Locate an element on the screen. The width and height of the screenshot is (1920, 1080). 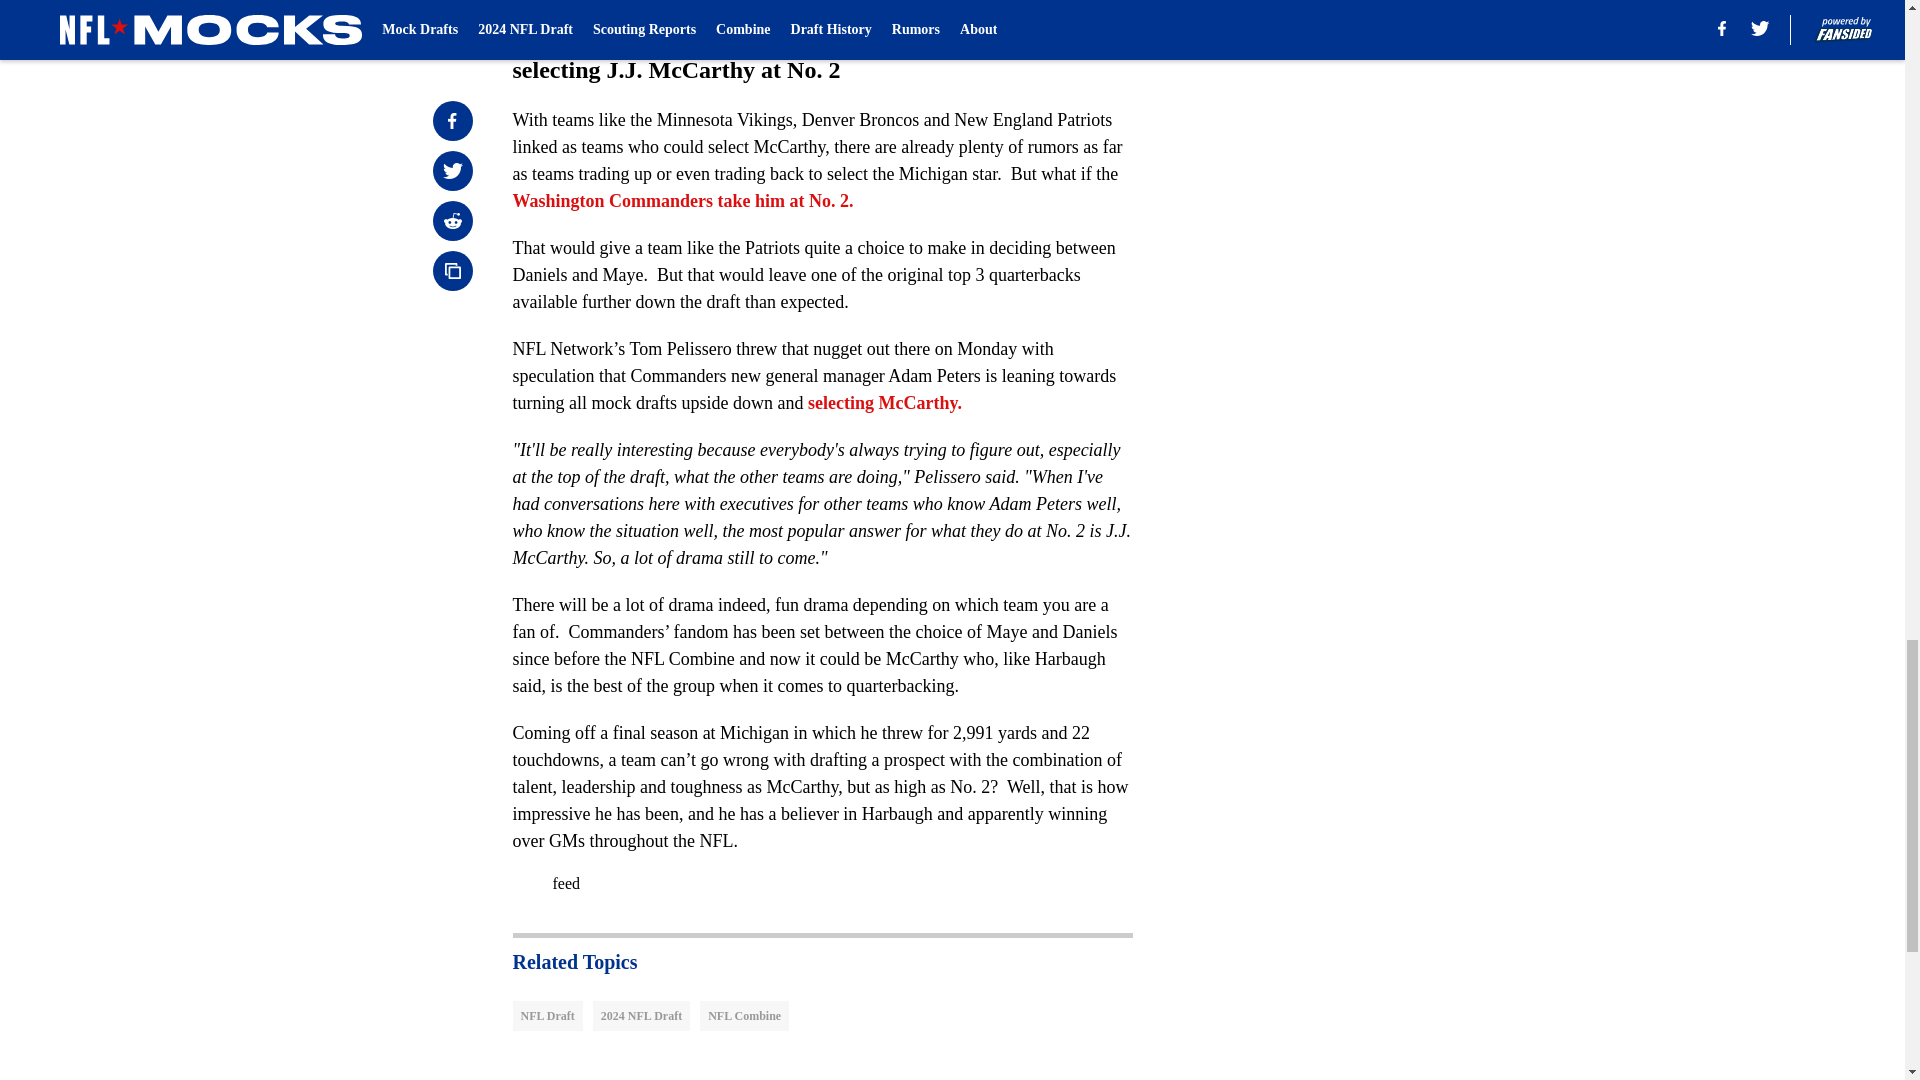
2024 NFL Draft is located at coordinates (641, 1016).